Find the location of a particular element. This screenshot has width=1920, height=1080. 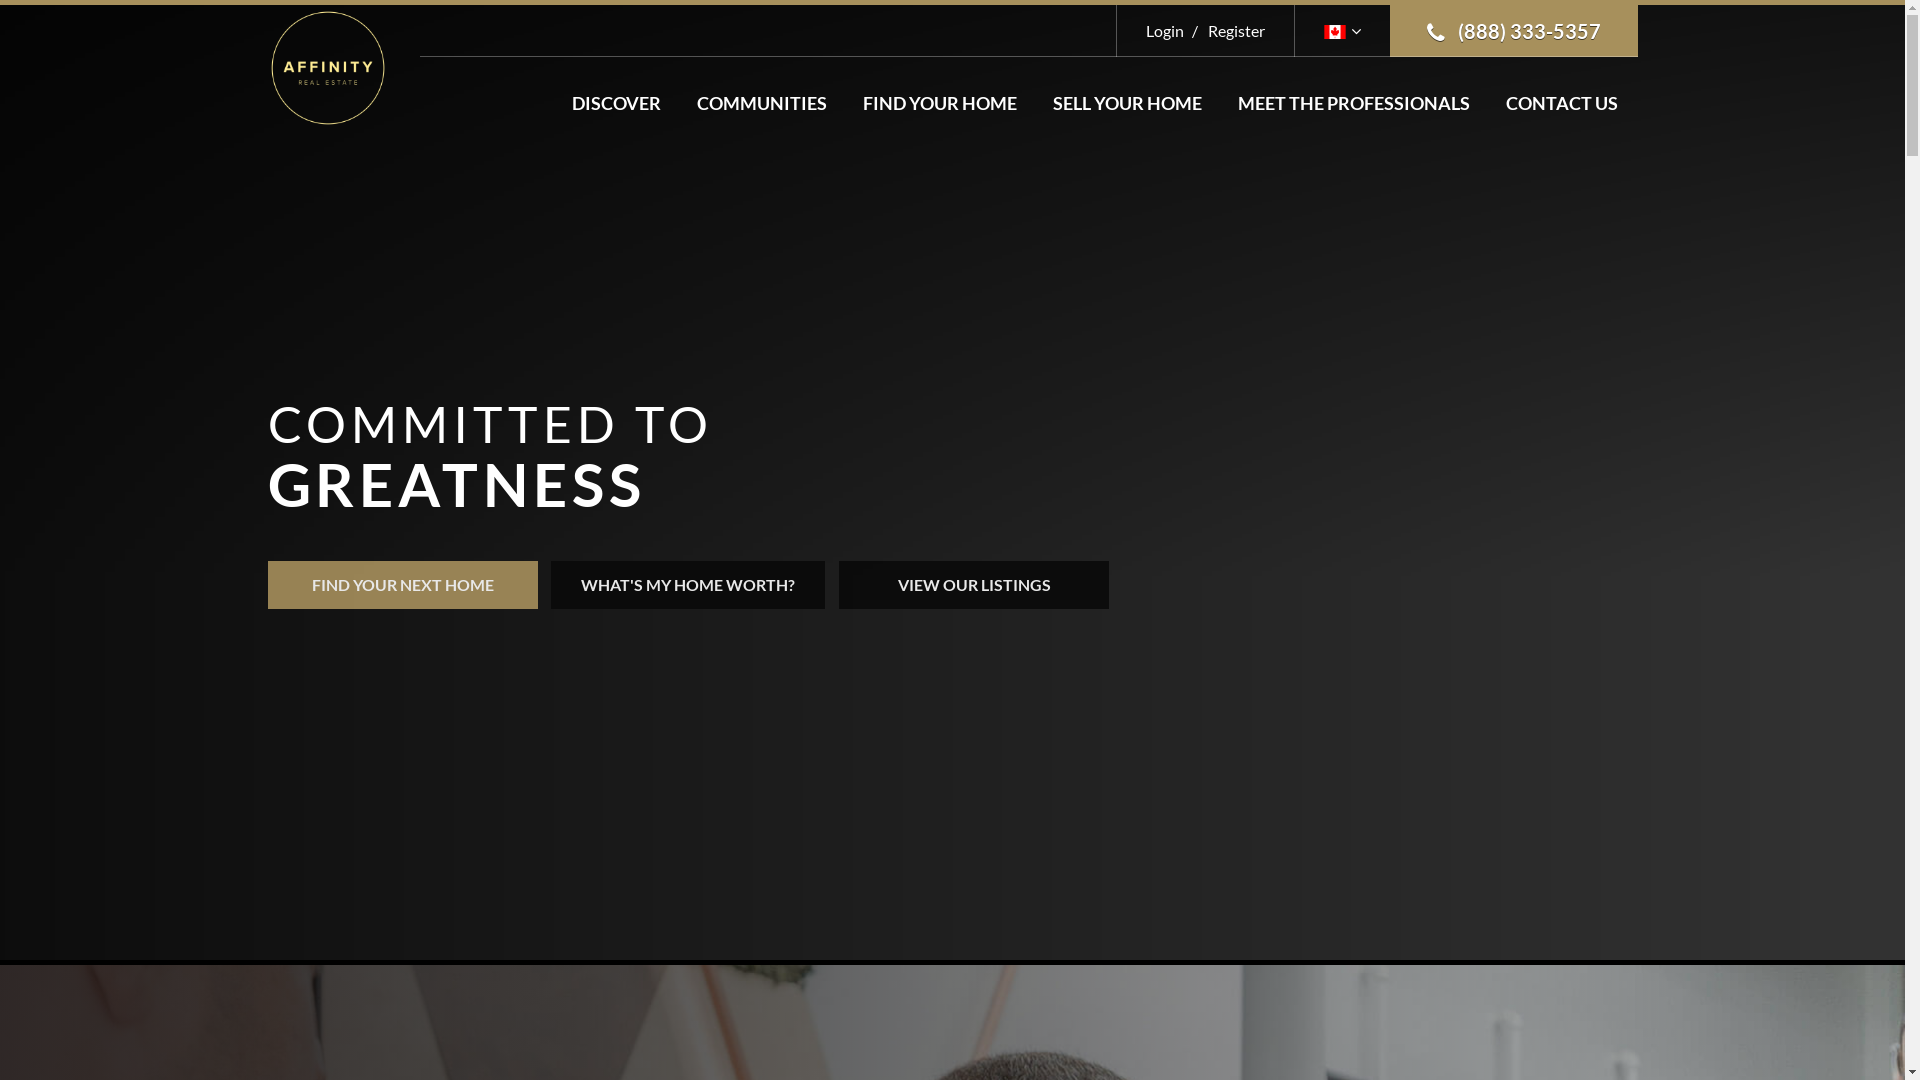

MEET THE PROFESSIONALS is located at coordinates (1354, 103).